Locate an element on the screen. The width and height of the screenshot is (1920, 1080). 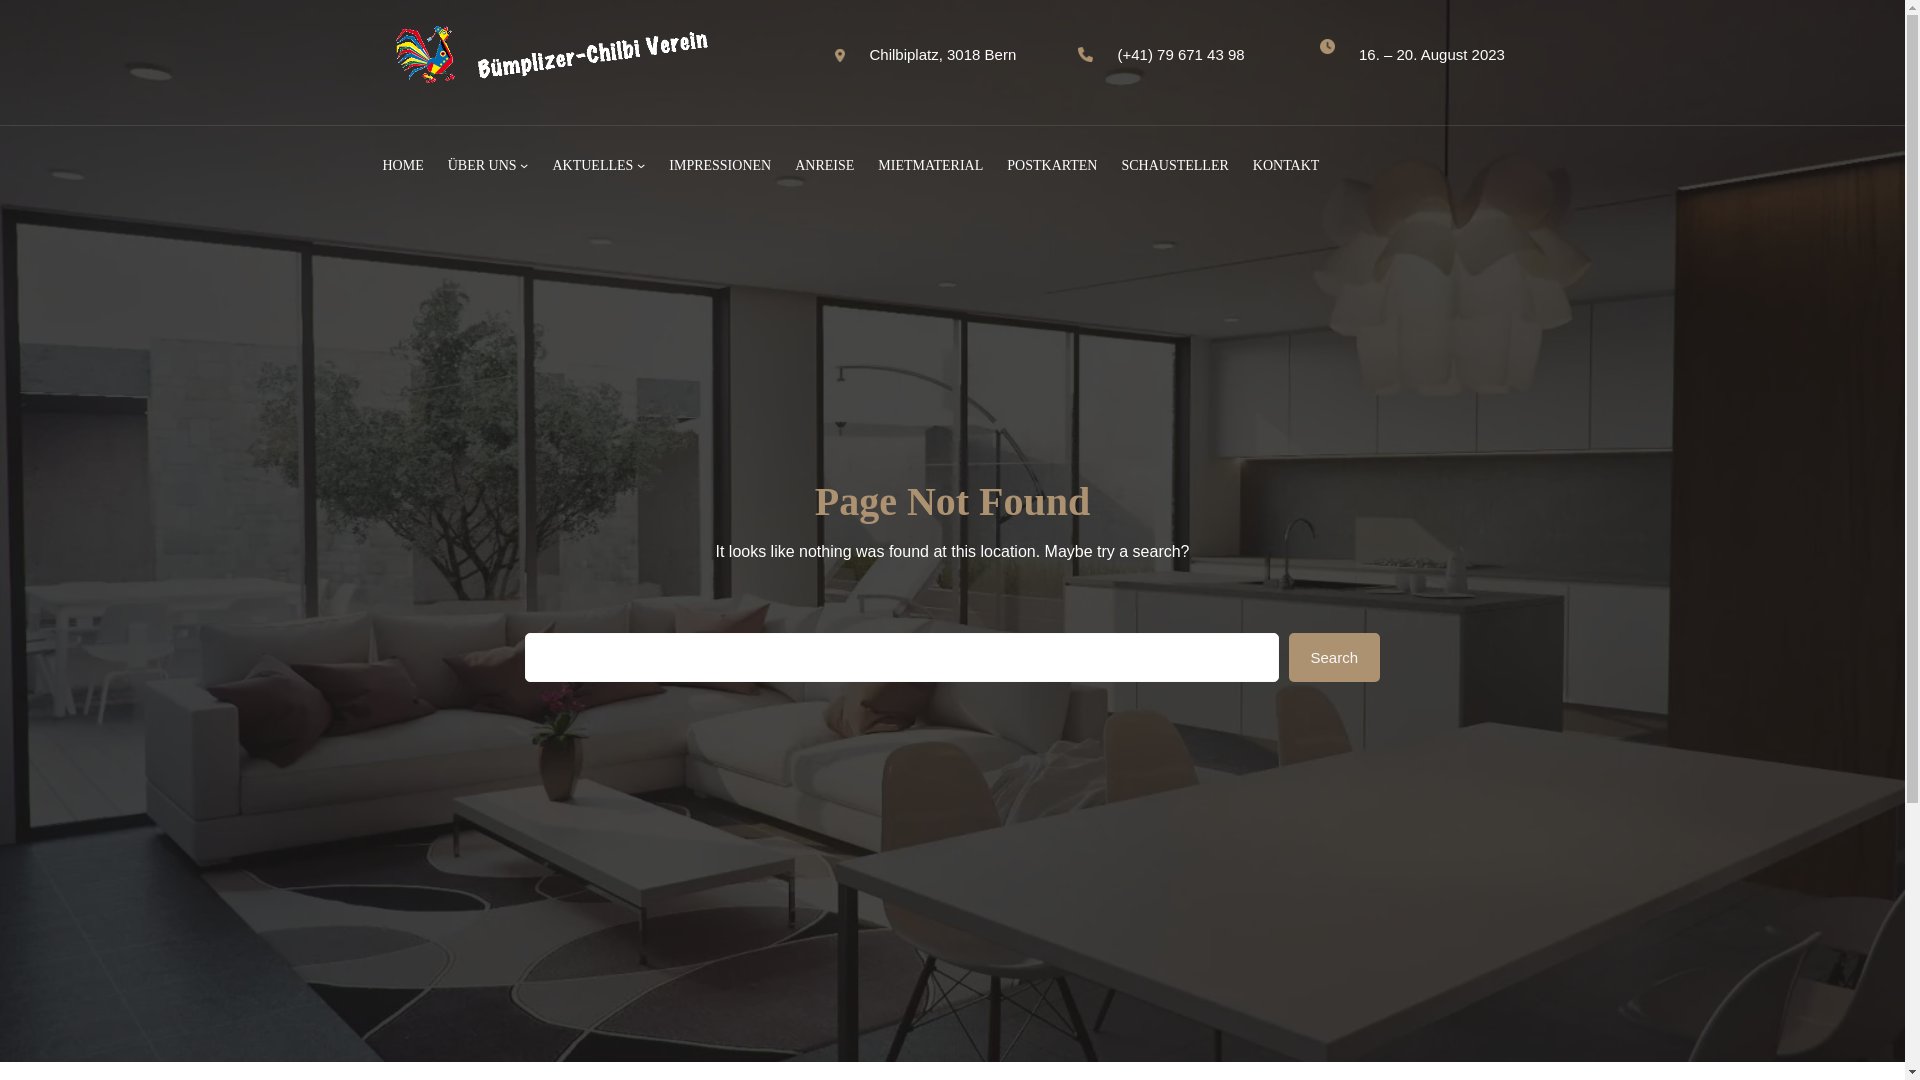
ANREISE is located at coordinates (824, 166).